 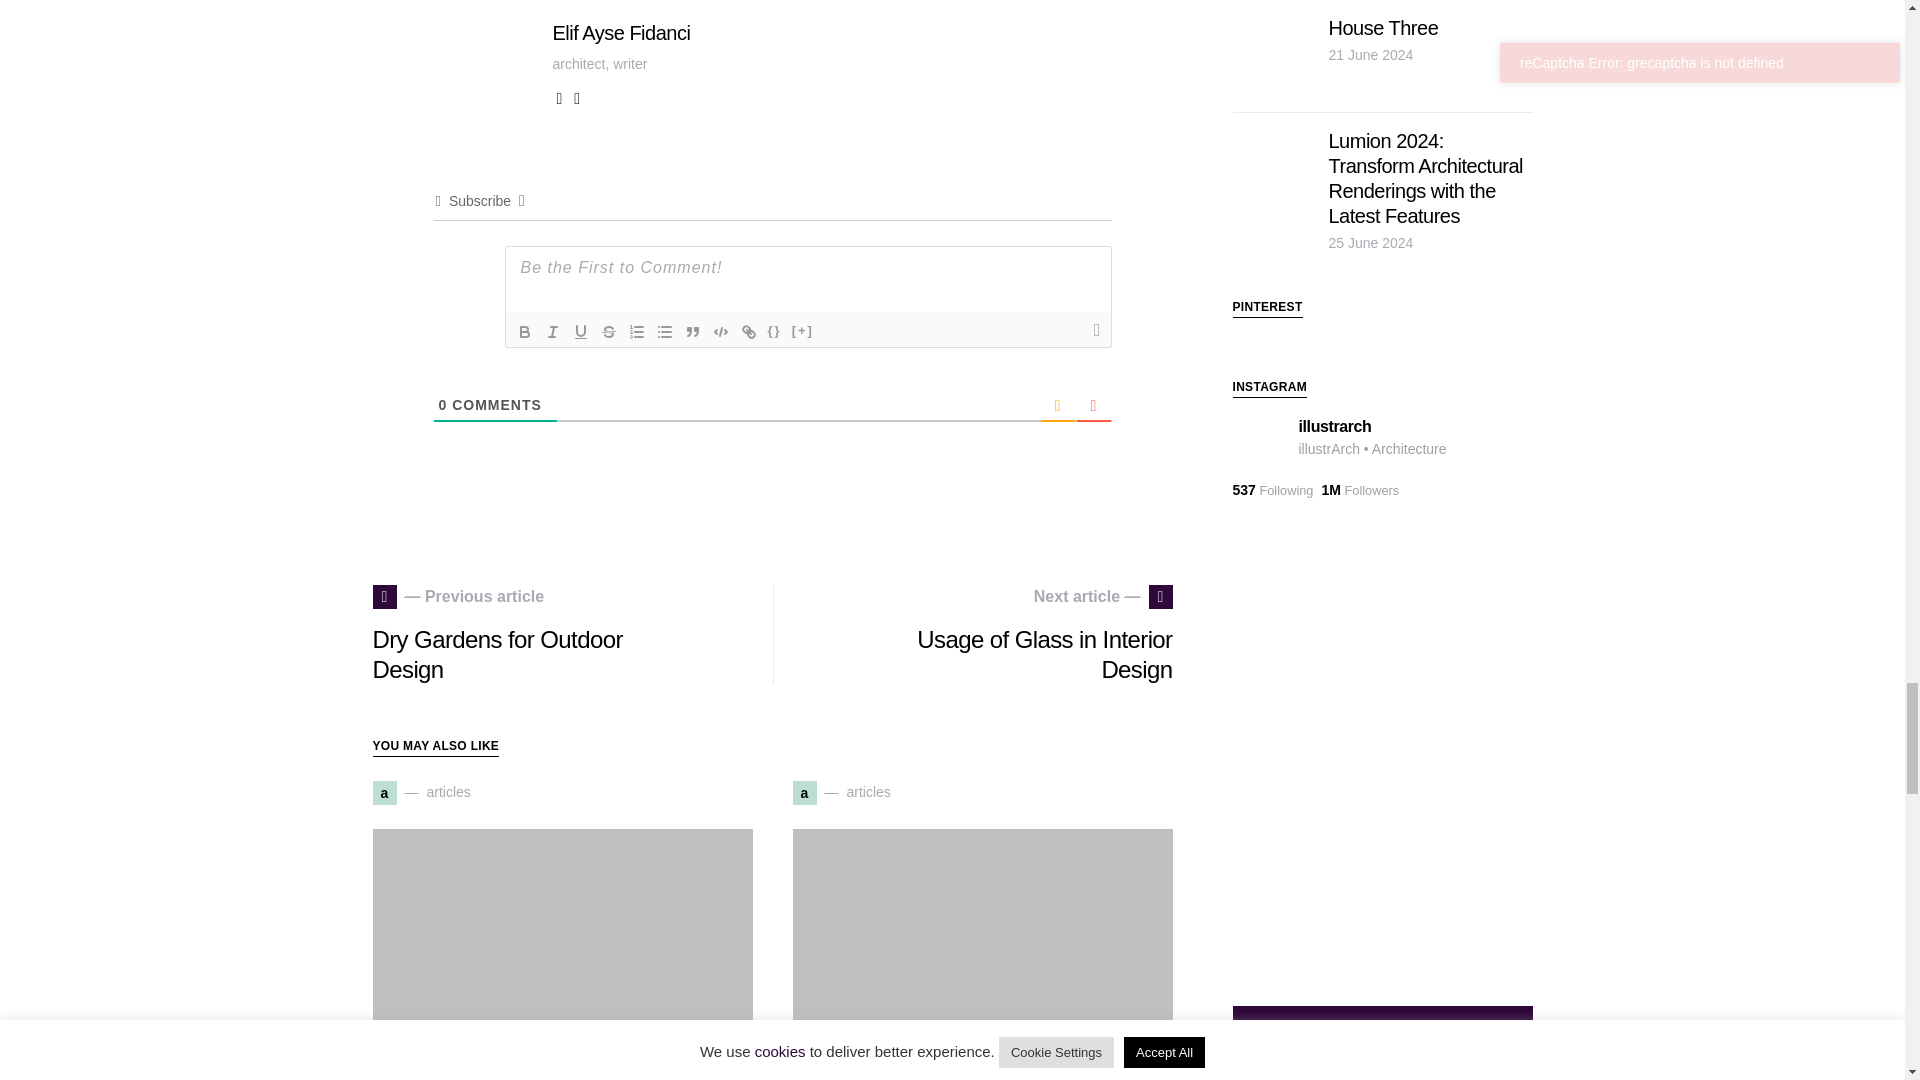 I want to click on Unordered List, so click(x=664, y=332).